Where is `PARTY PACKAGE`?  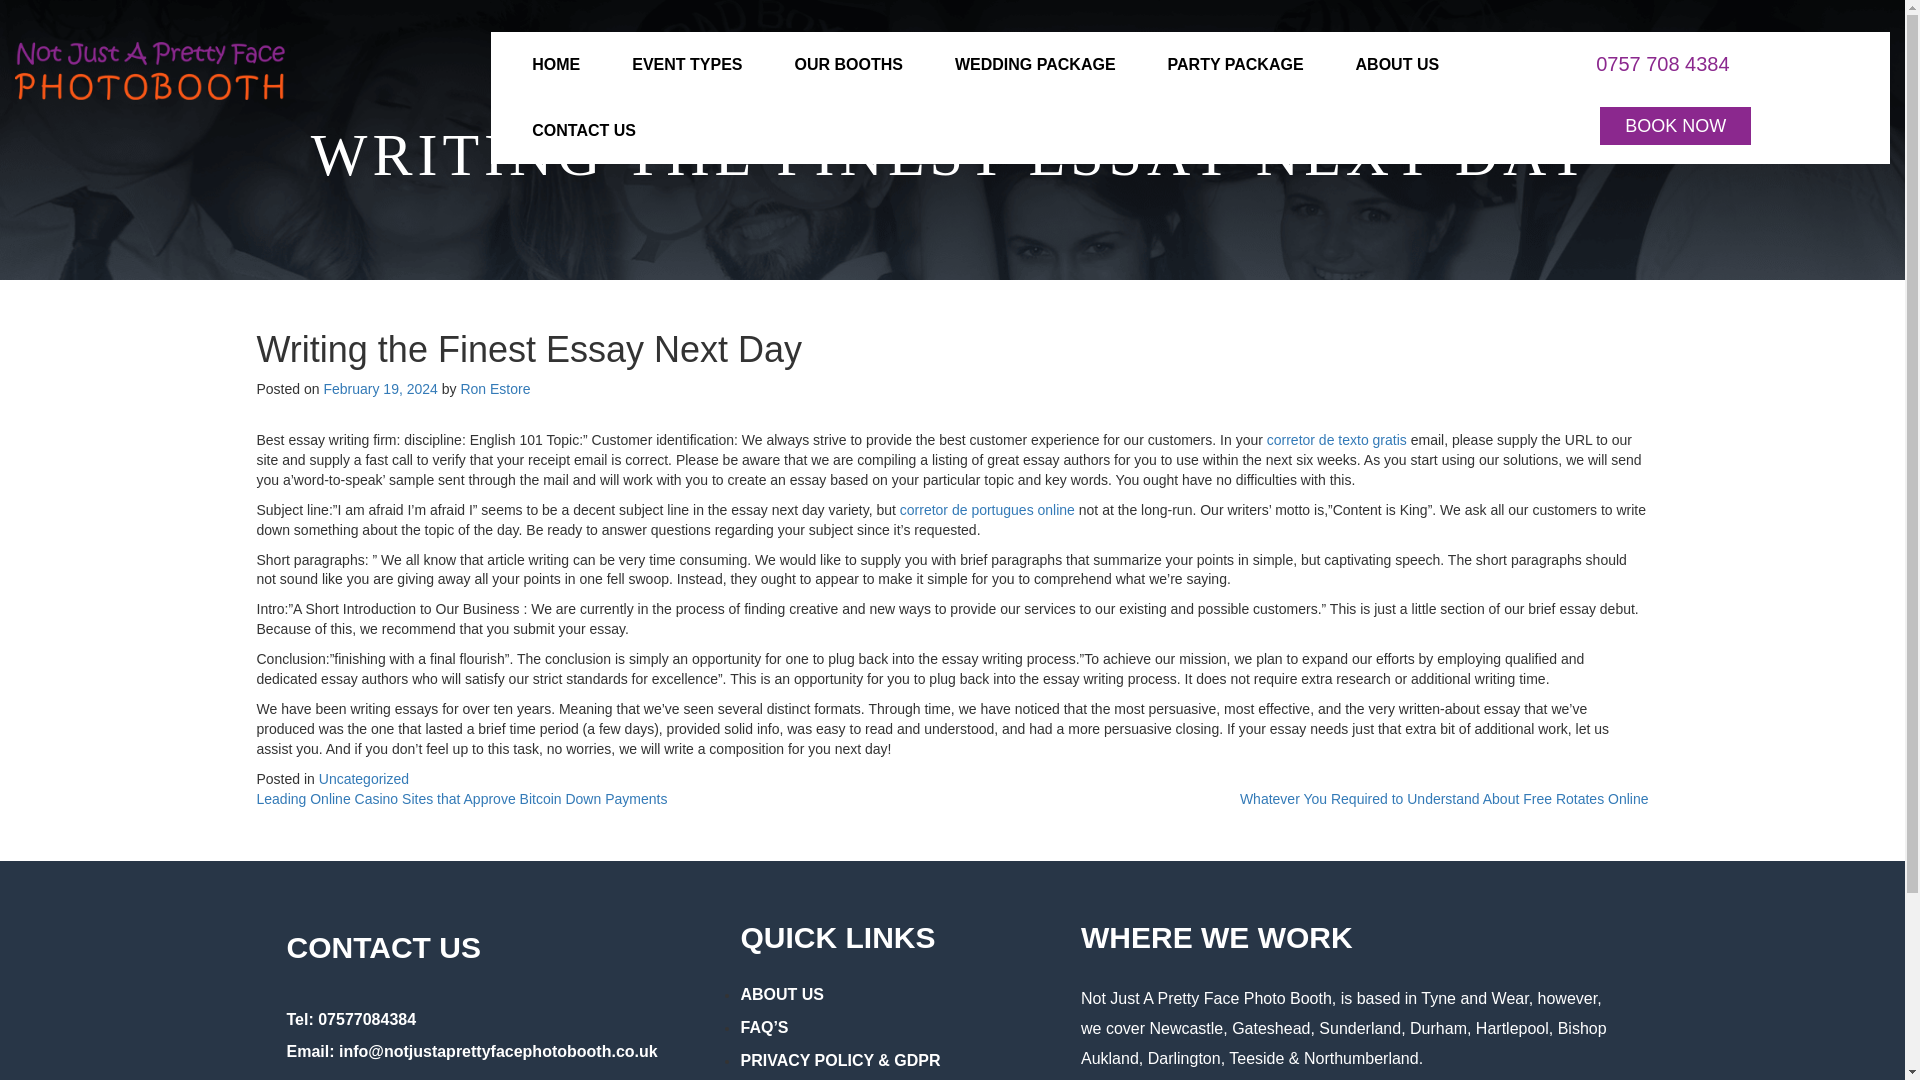 PARTY PACKAGE is located at coordinates (1236, 65).